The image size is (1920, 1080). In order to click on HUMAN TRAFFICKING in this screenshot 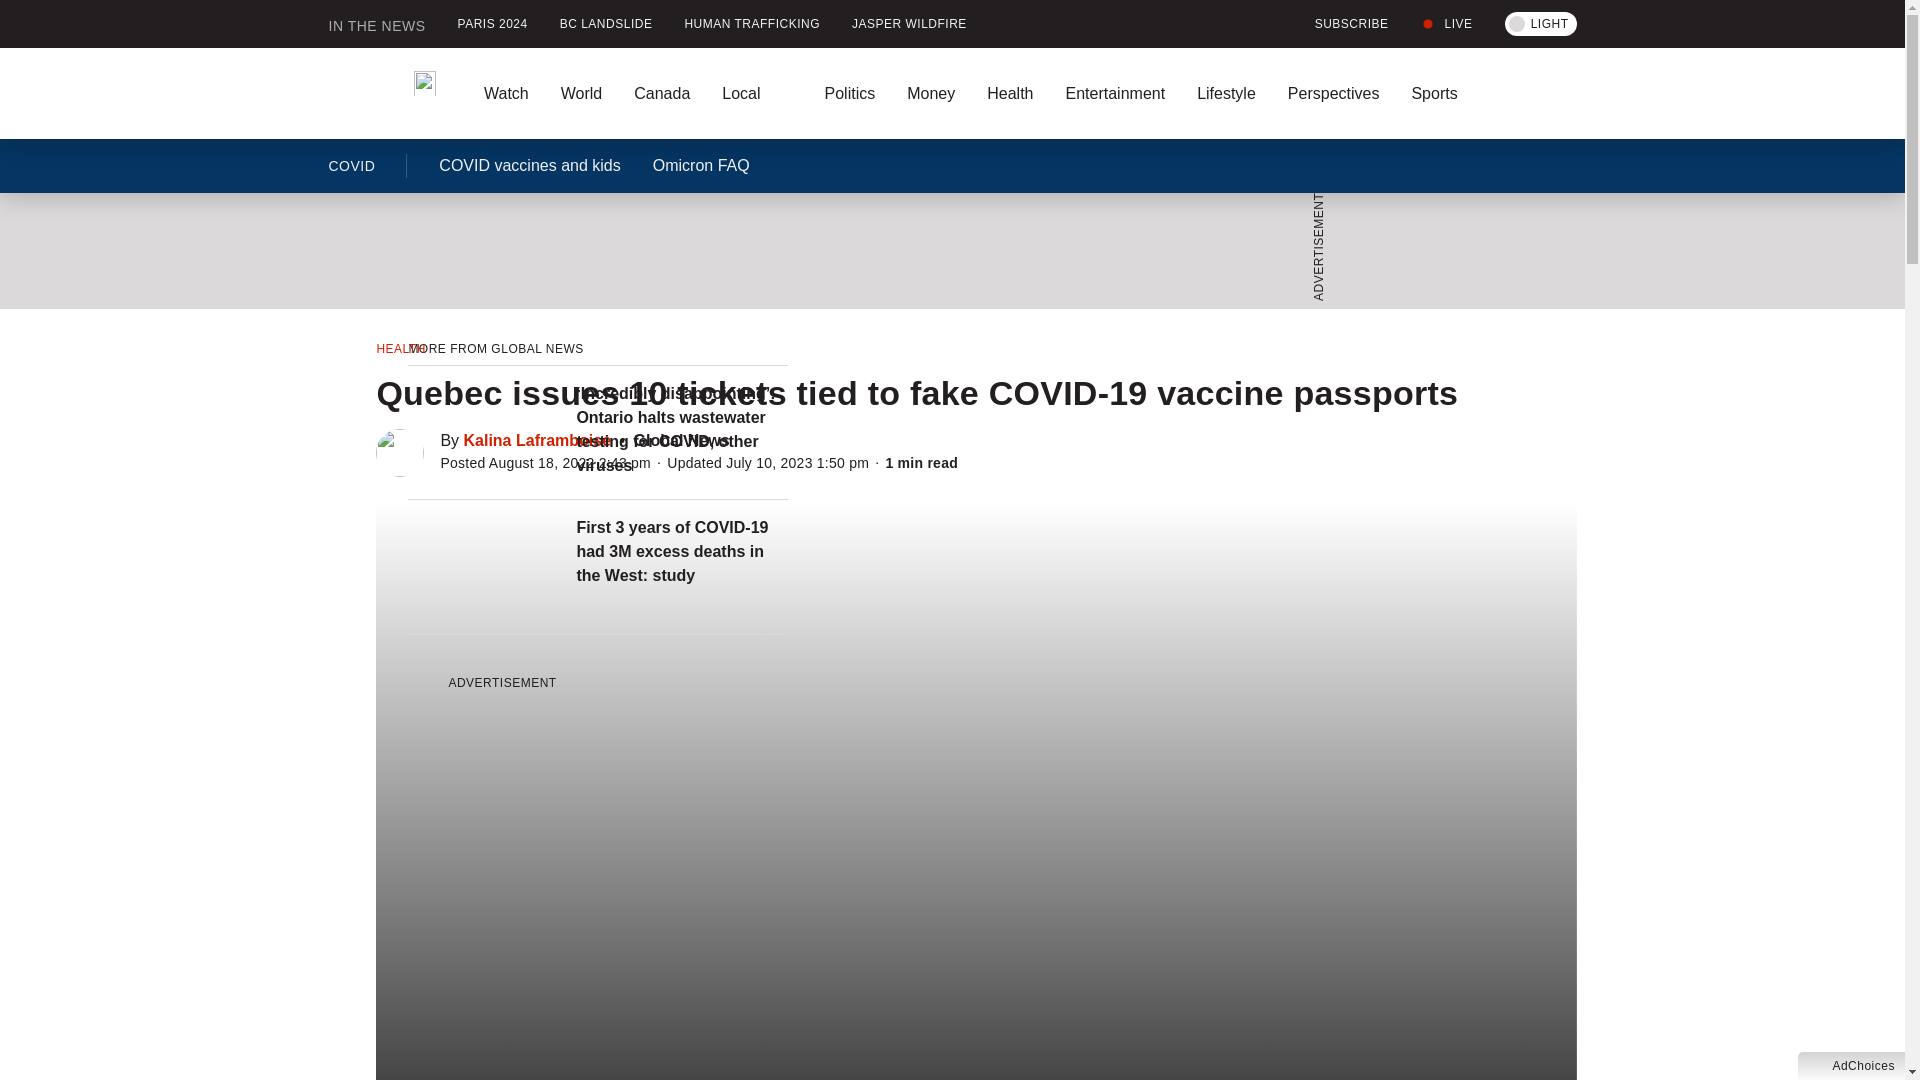, I will do `click(752, 24)`.